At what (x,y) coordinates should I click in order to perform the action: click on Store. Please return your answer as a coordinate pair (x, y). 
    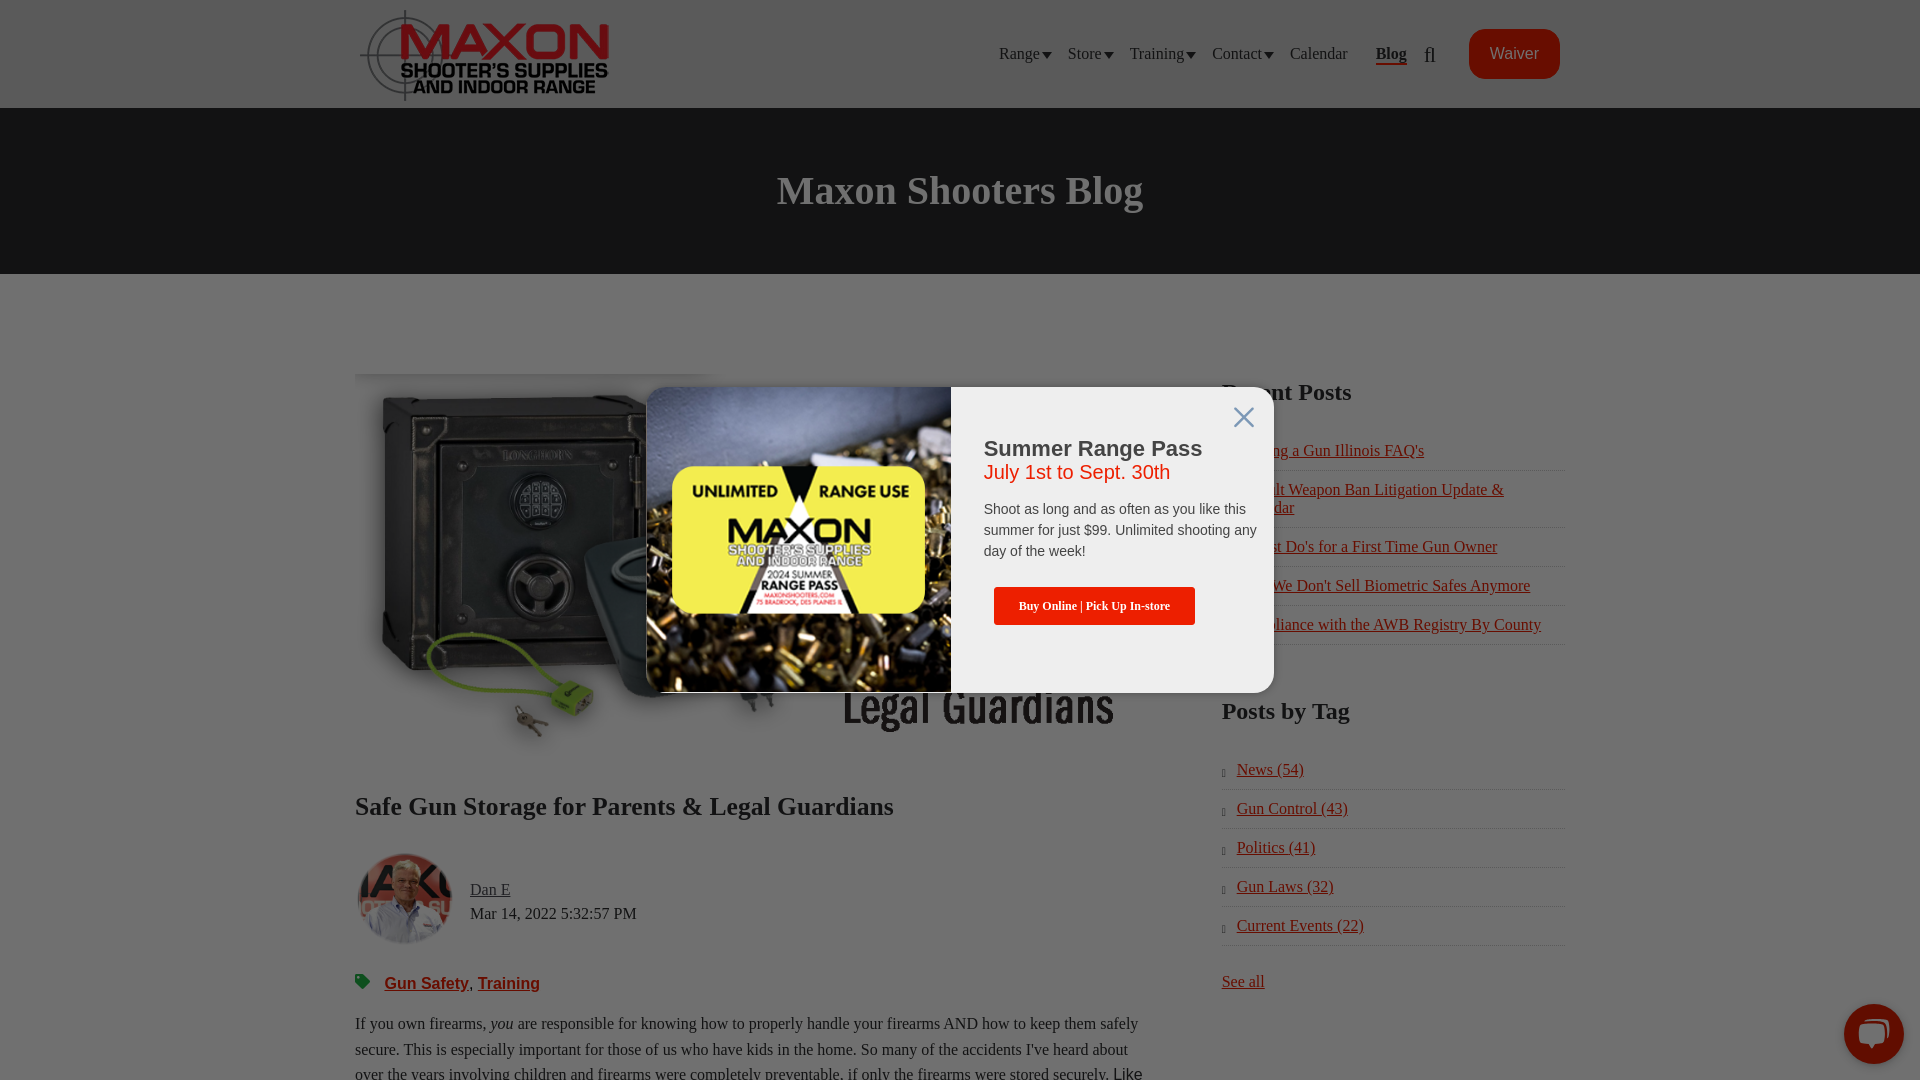
    Looking at the image, I should click on (1084, 53).